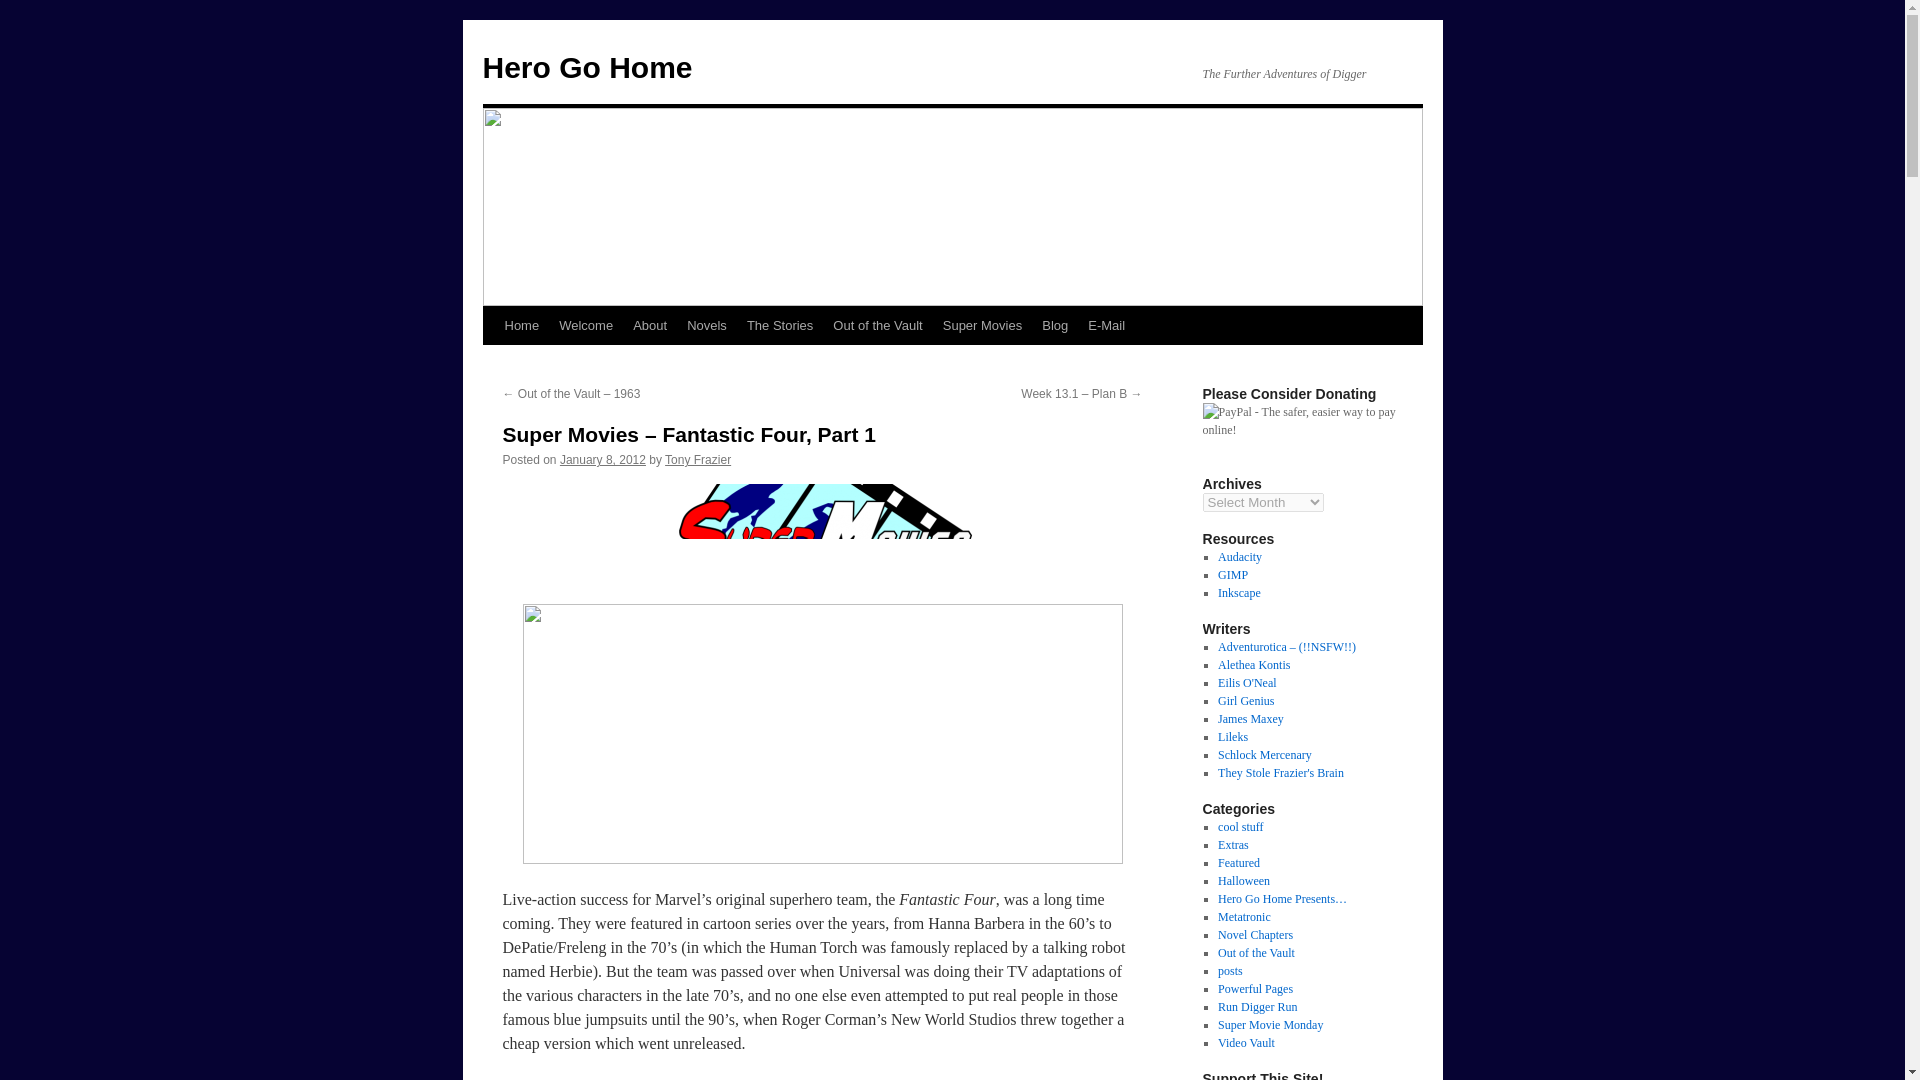  I want to click on Inkscape, so click(1239, 593).